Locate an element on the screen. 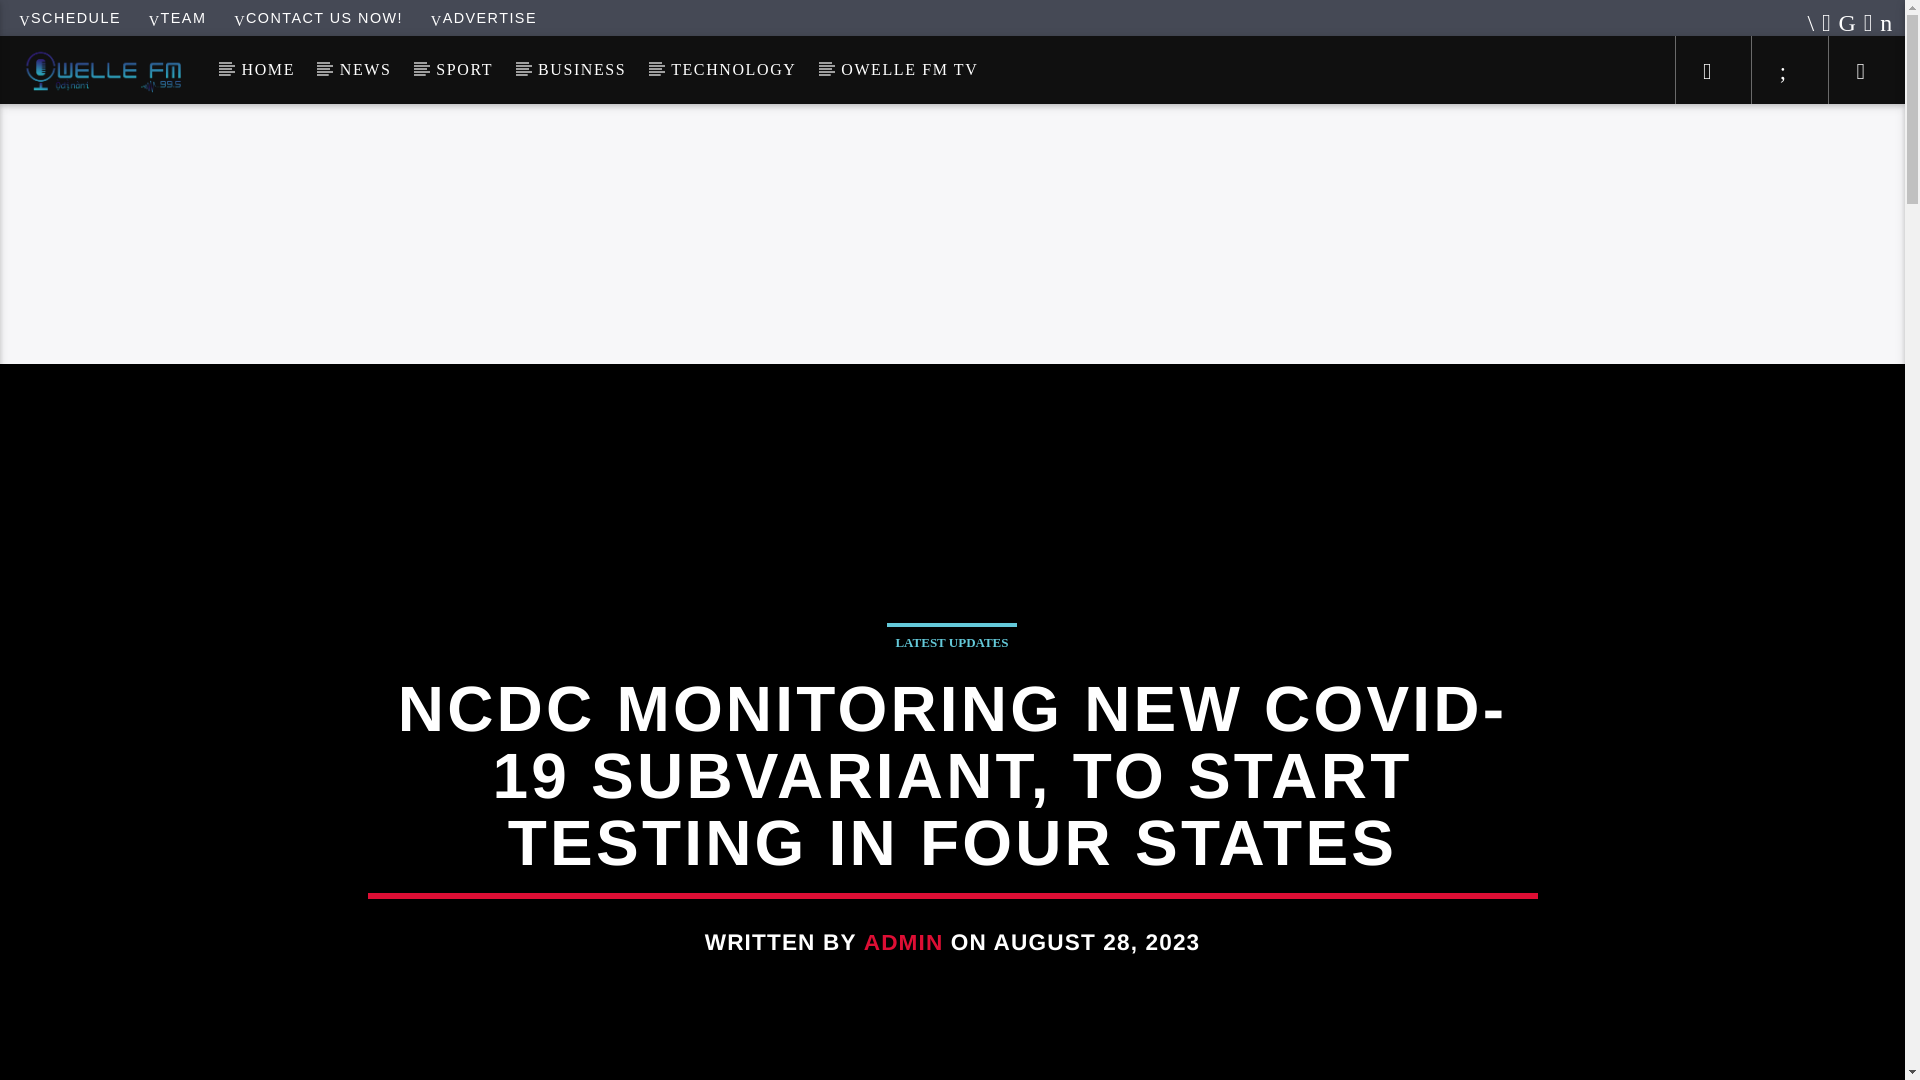 This screenshot has width=1920, height=1080. OWELLE FM TV is located at coordinates (910, 69).